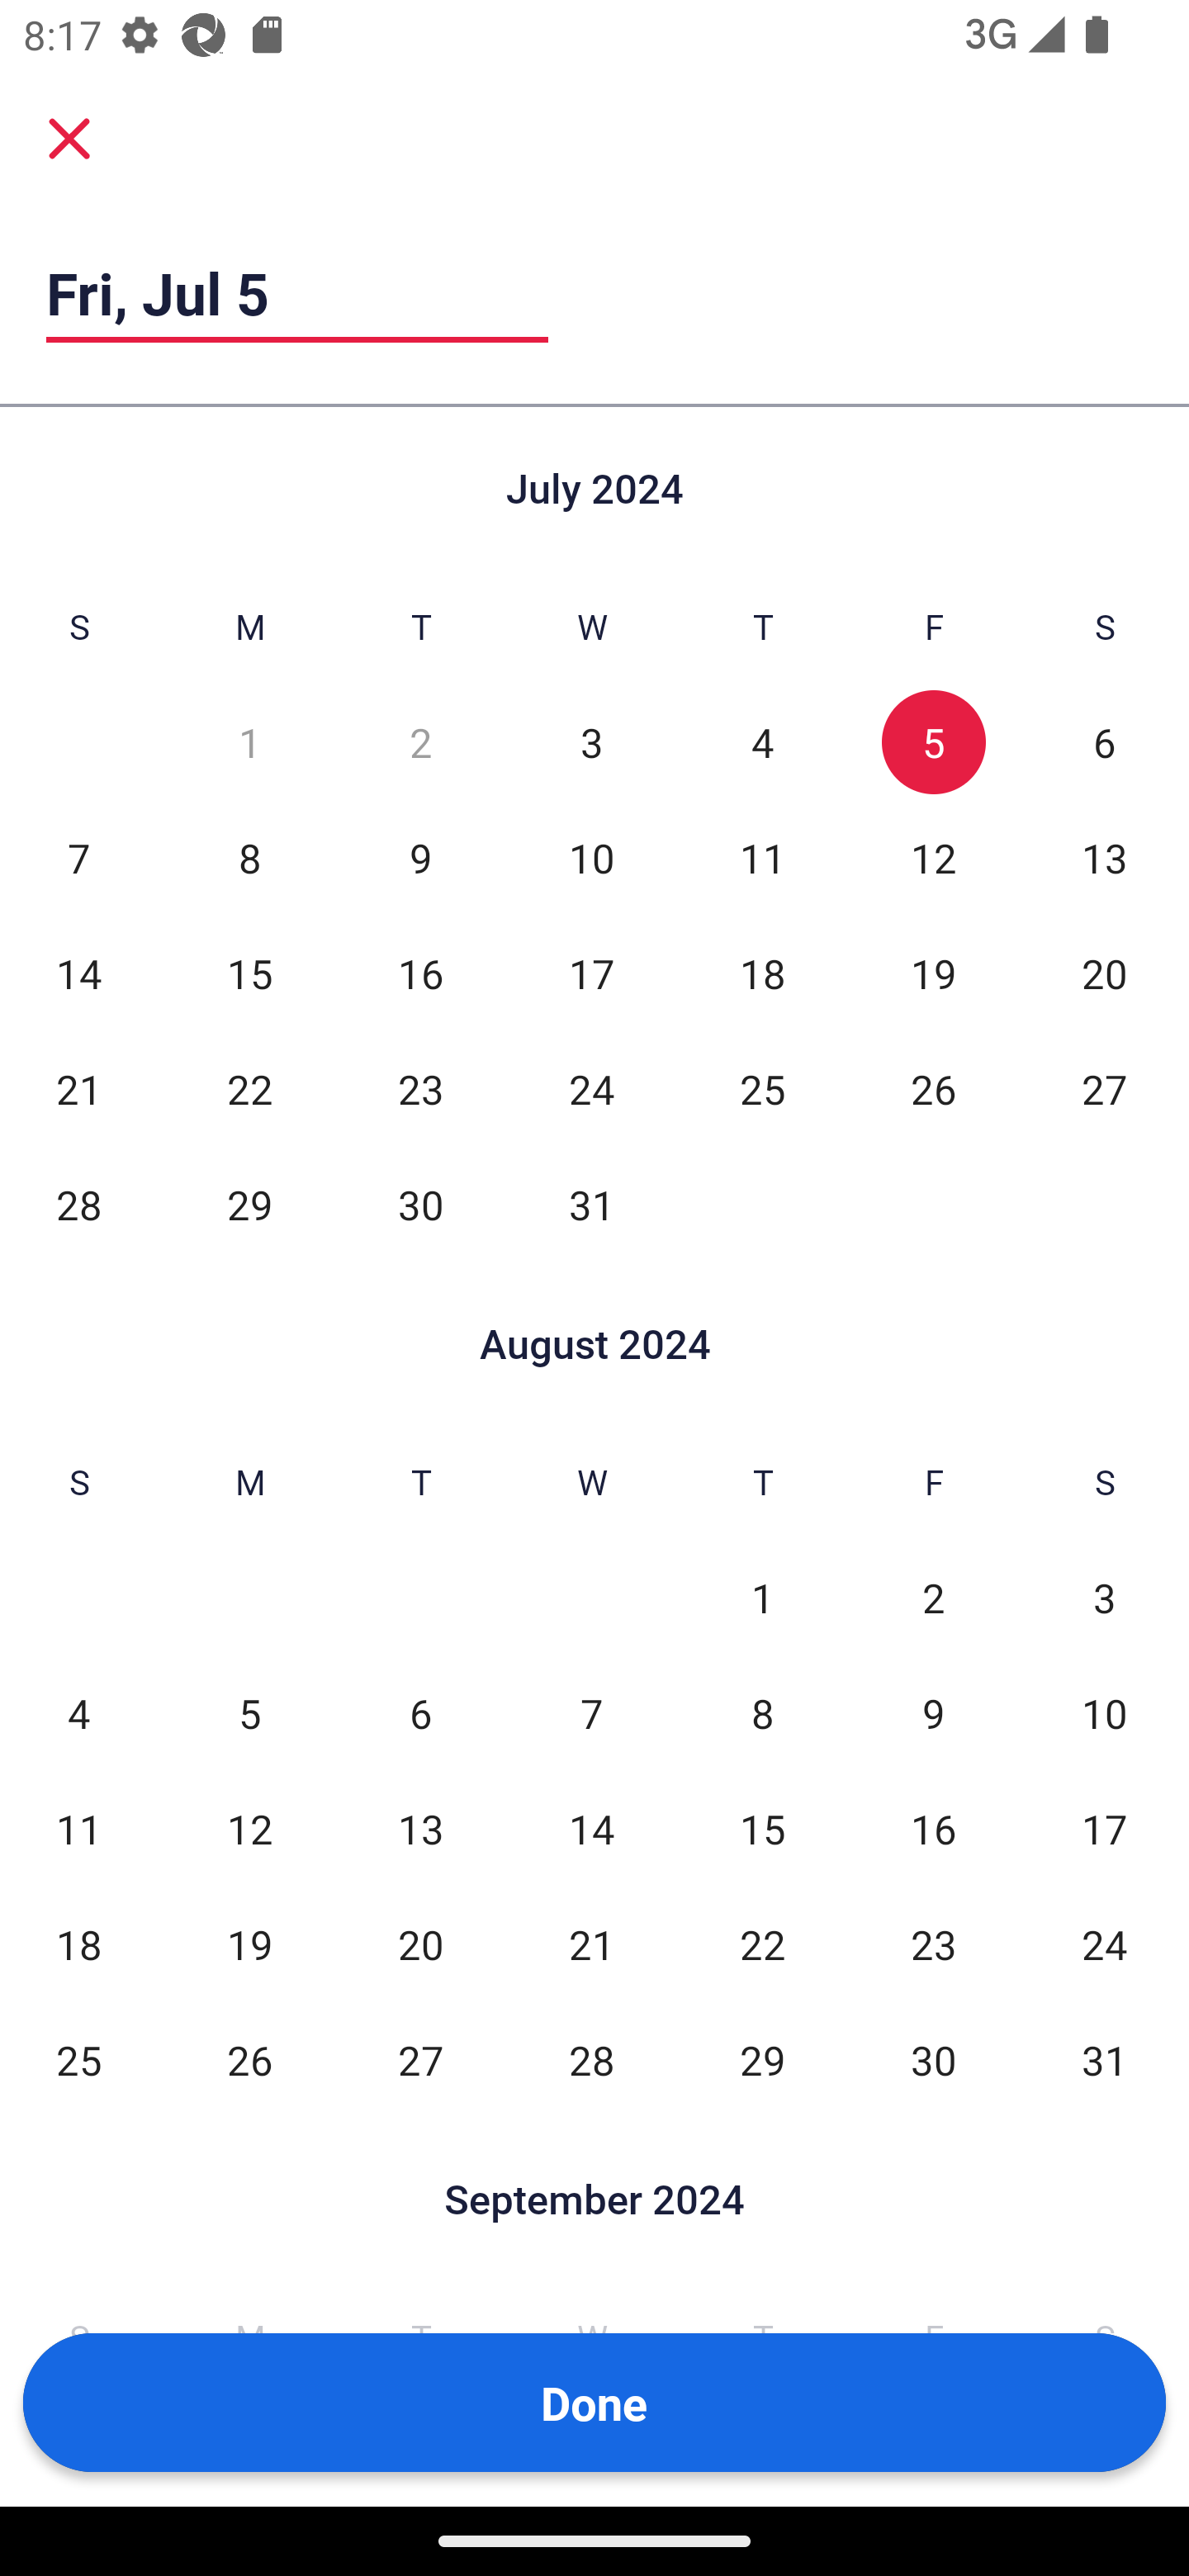 This screenshot has width=1189, height=2576. Describe the element at coordinates (1105, 857) in the screenshot. I see `13 Sat, Jul 13, Not Selected` at that location.